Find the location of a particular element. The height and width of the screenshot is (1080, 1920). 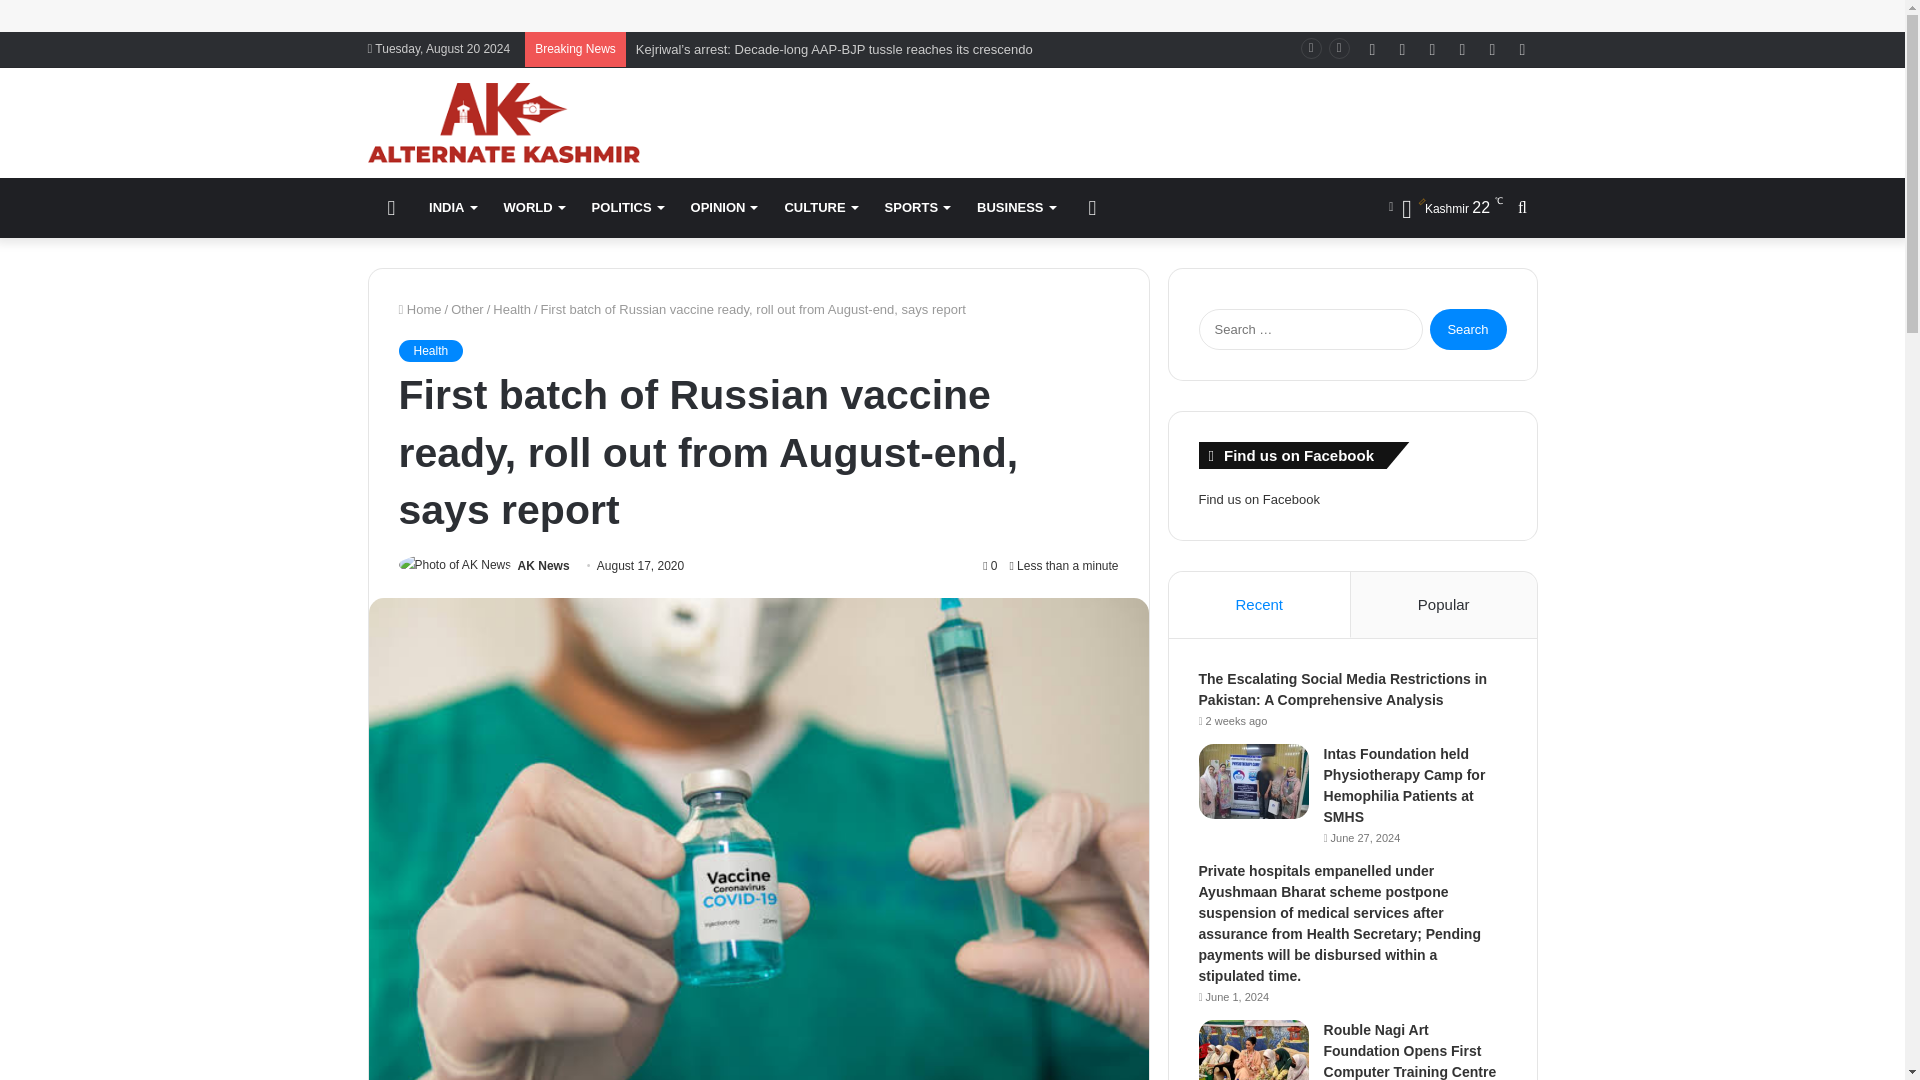

Search is located at coordinates (1468, 328).